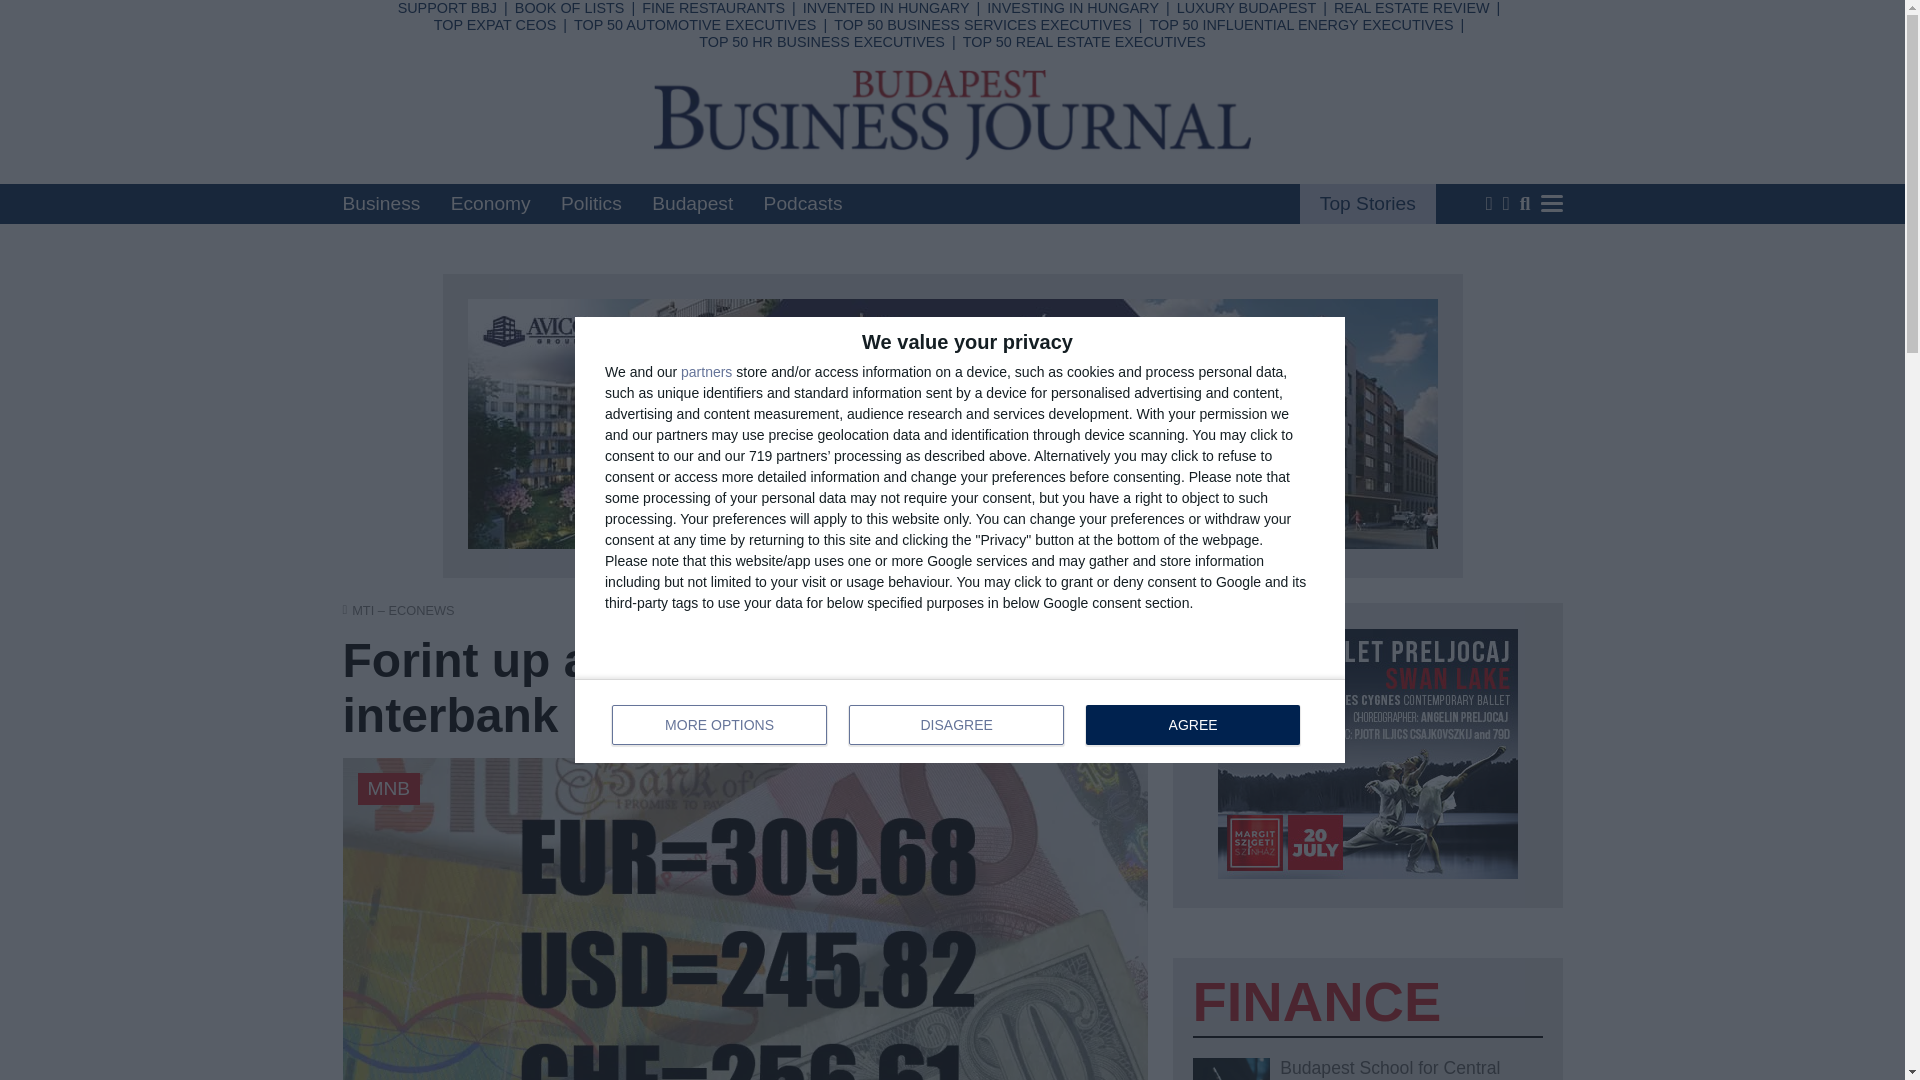  Describe the element at coordinates (570, 8) in the screenshot. I see `BOOK OF LISTS` at that location.